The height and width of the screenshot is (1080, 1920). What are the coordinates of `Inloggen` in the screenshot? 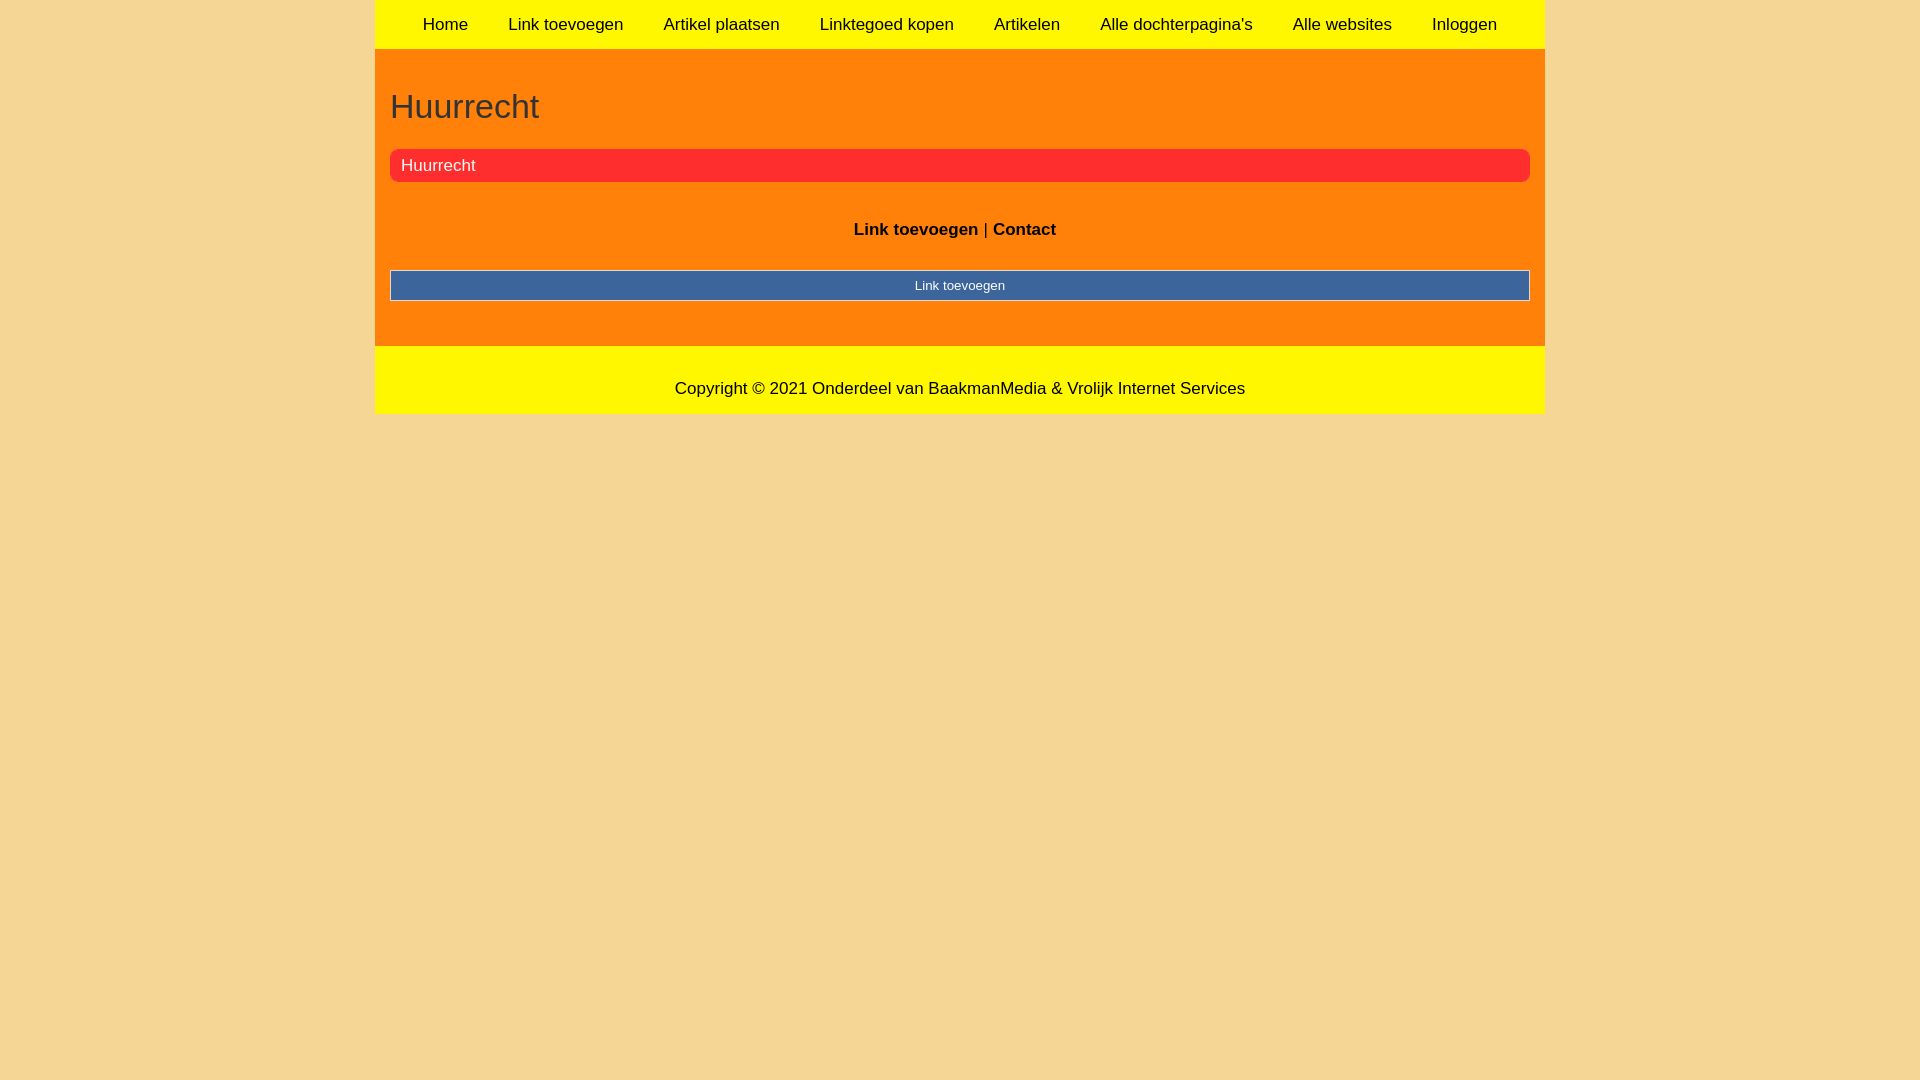 It's located at (1464, 24).